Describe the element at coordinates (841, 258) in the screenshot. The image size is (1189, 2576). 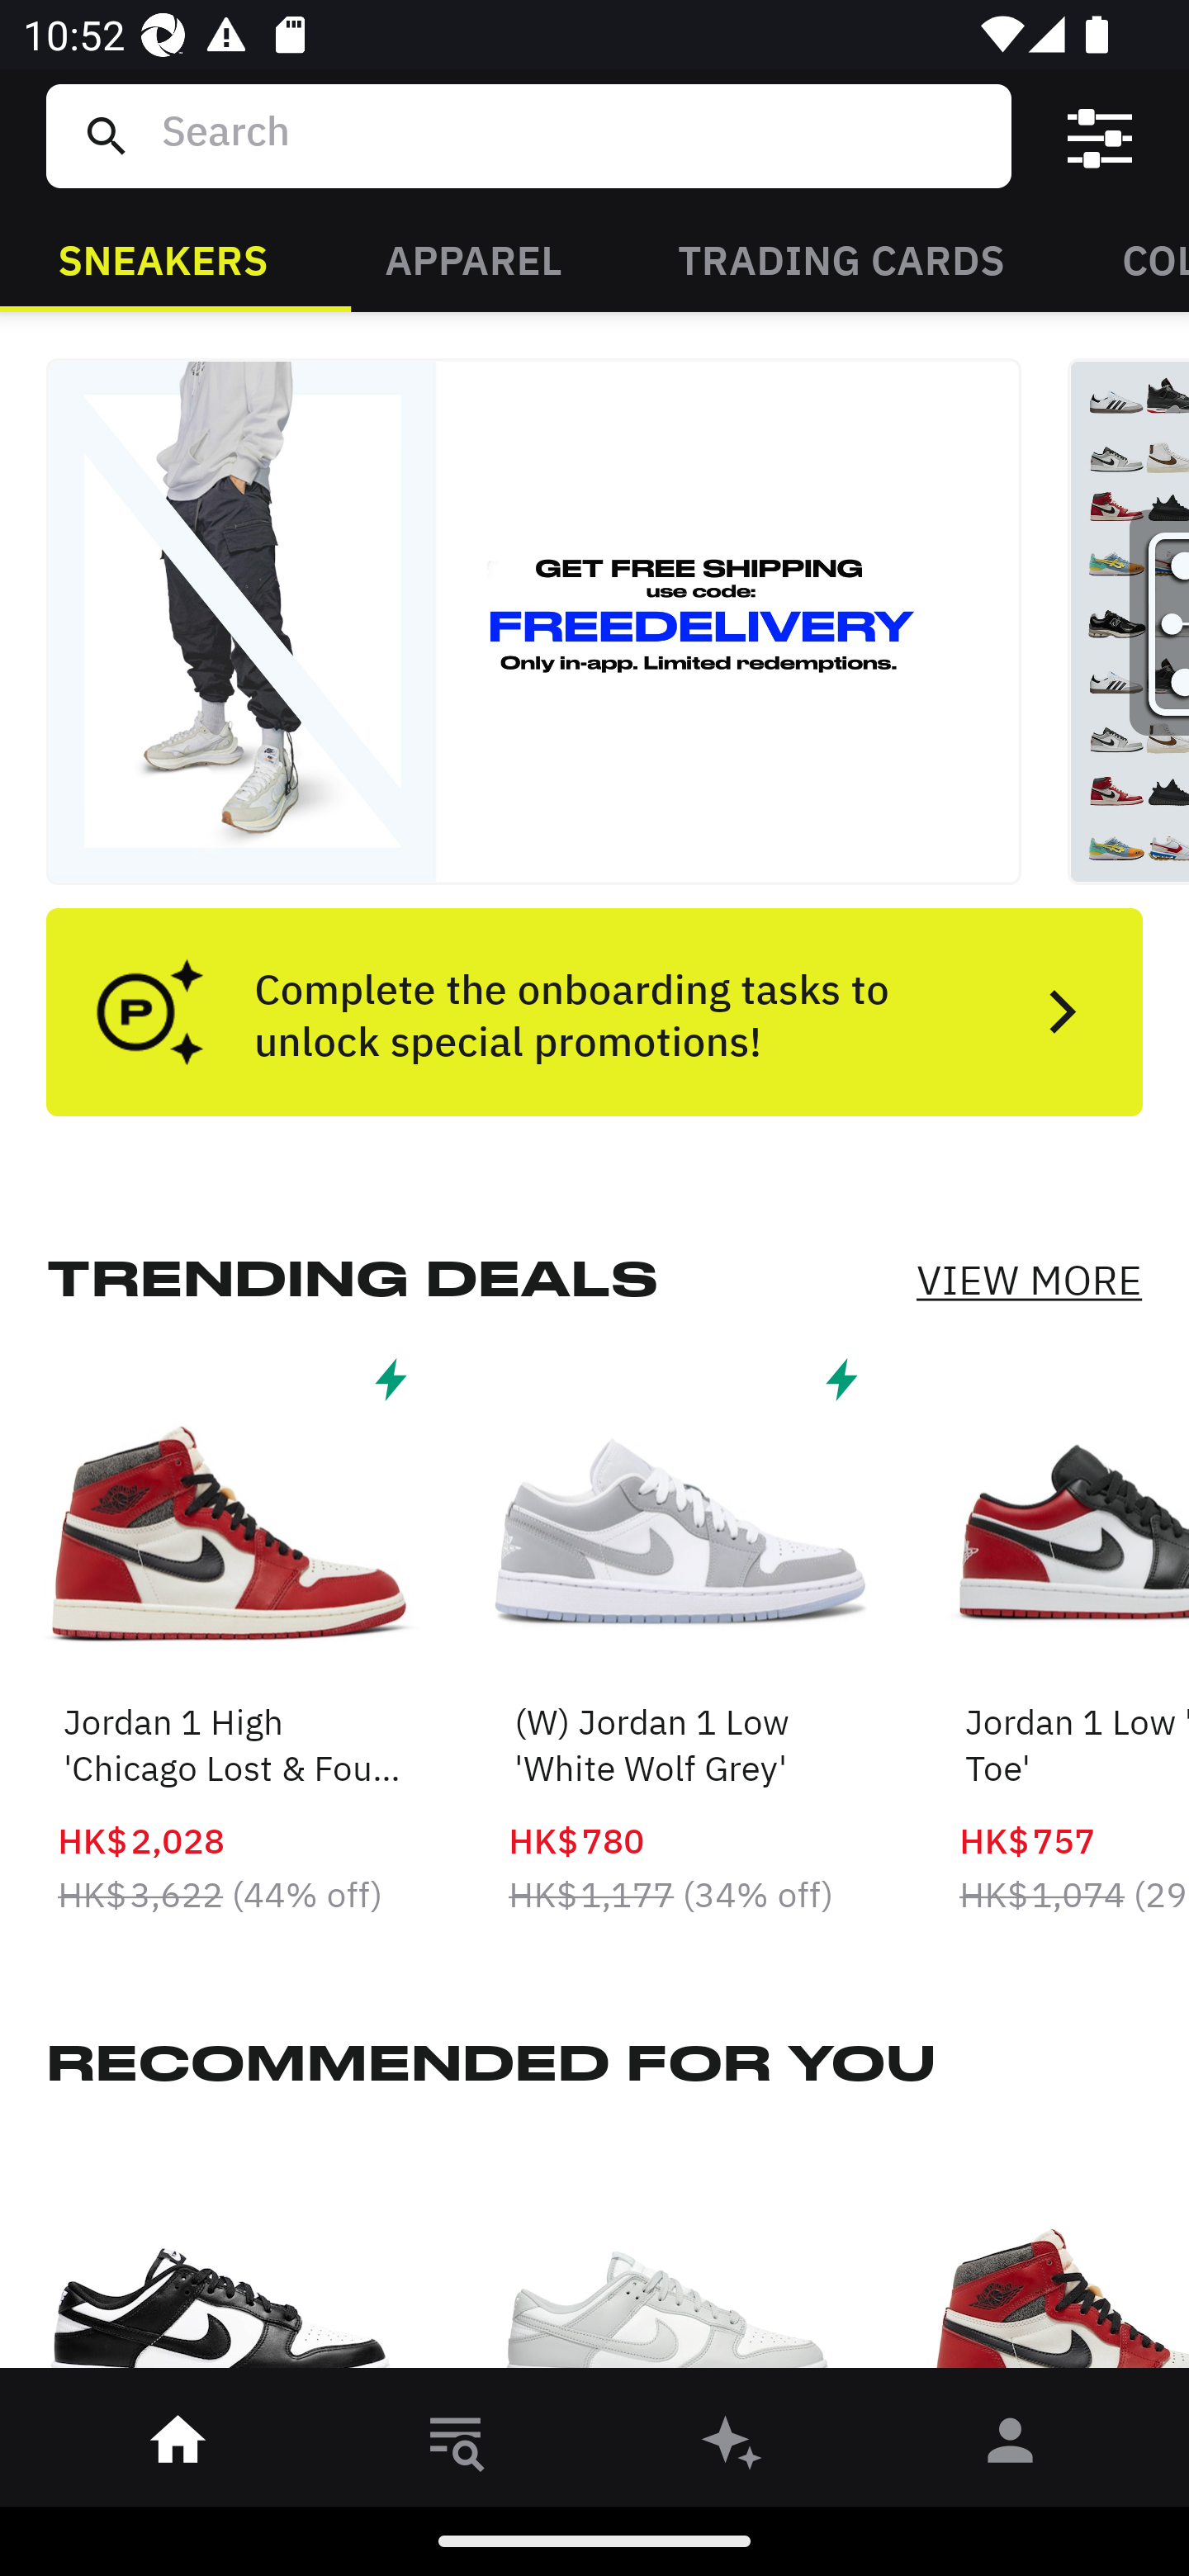
I see `TRADING CARDS` at that location.